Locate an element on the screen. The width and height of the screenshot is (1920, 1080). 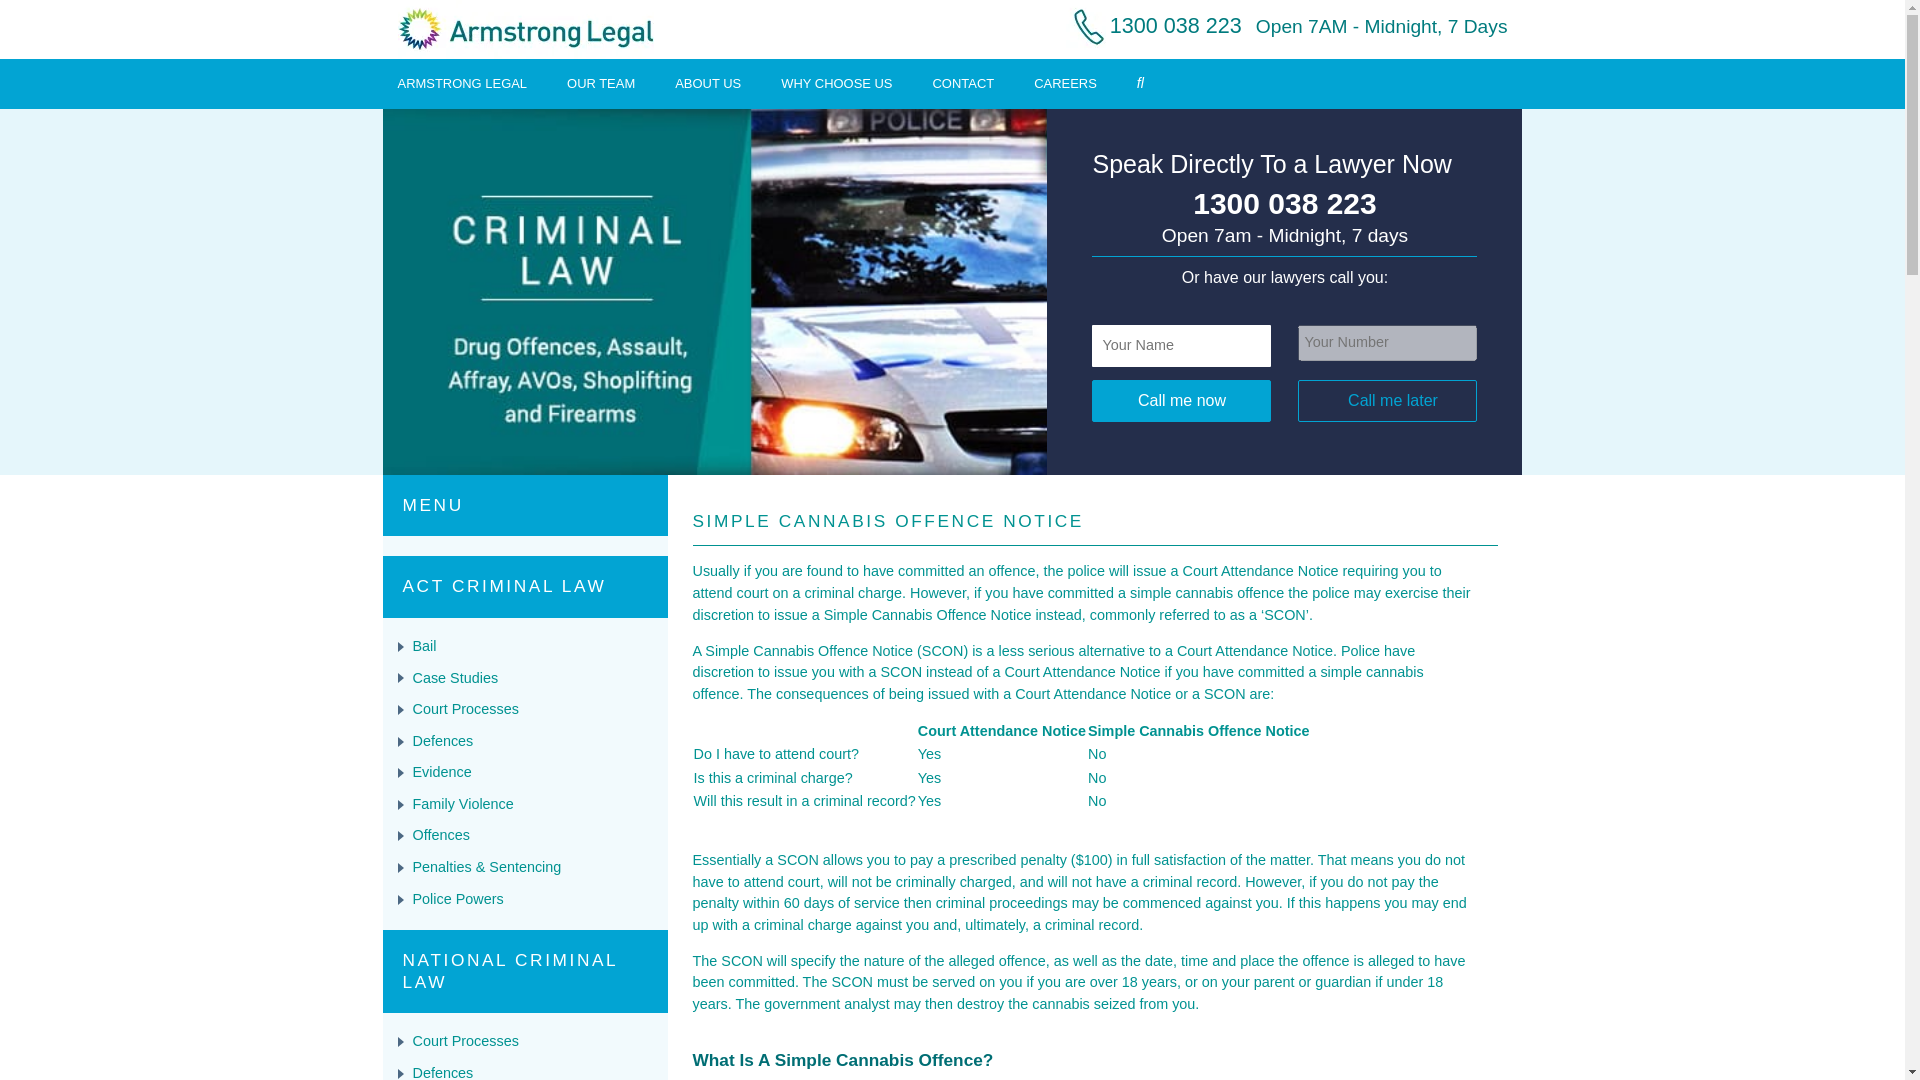
1300 038 223 Open 7AM - Midnight, 7 Days is located at coordinates (1280, 25).